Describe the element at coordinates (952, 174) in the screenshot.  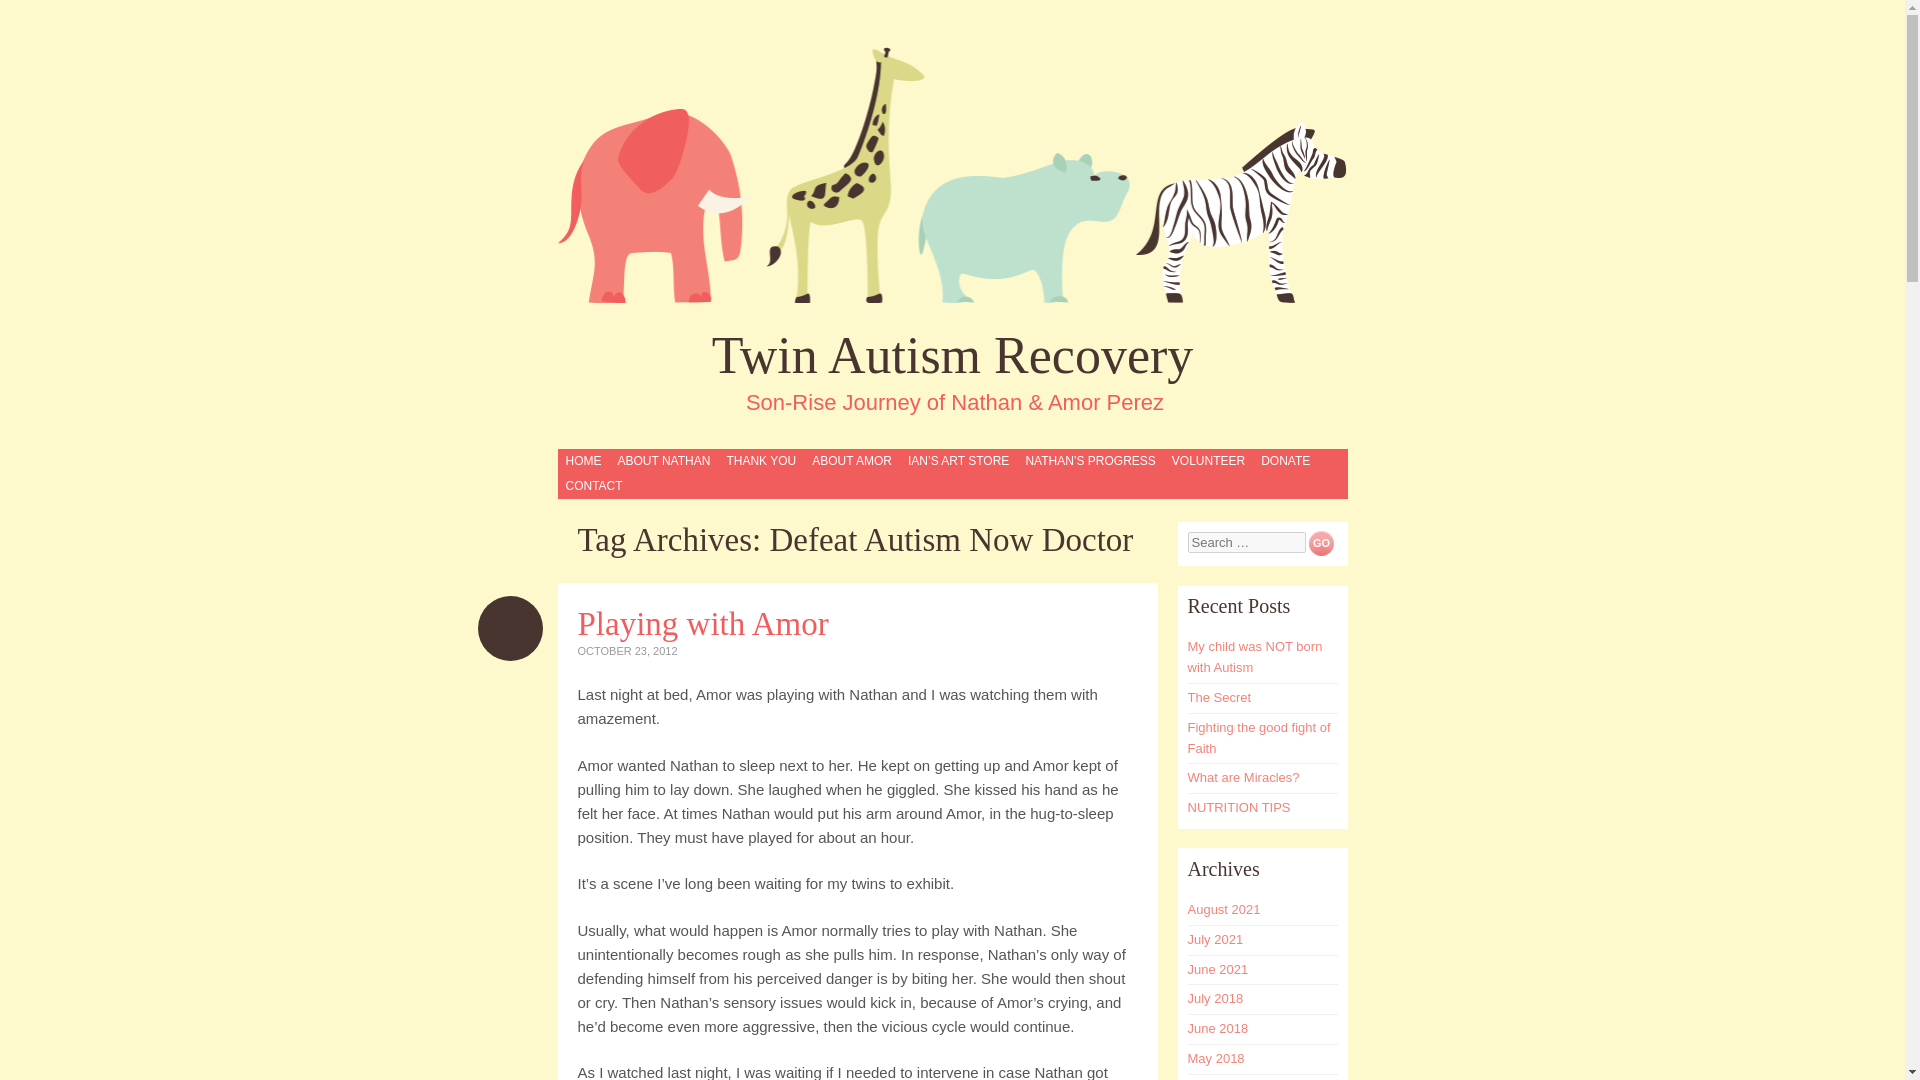
I see `Twin Autism Recovery` at that location.